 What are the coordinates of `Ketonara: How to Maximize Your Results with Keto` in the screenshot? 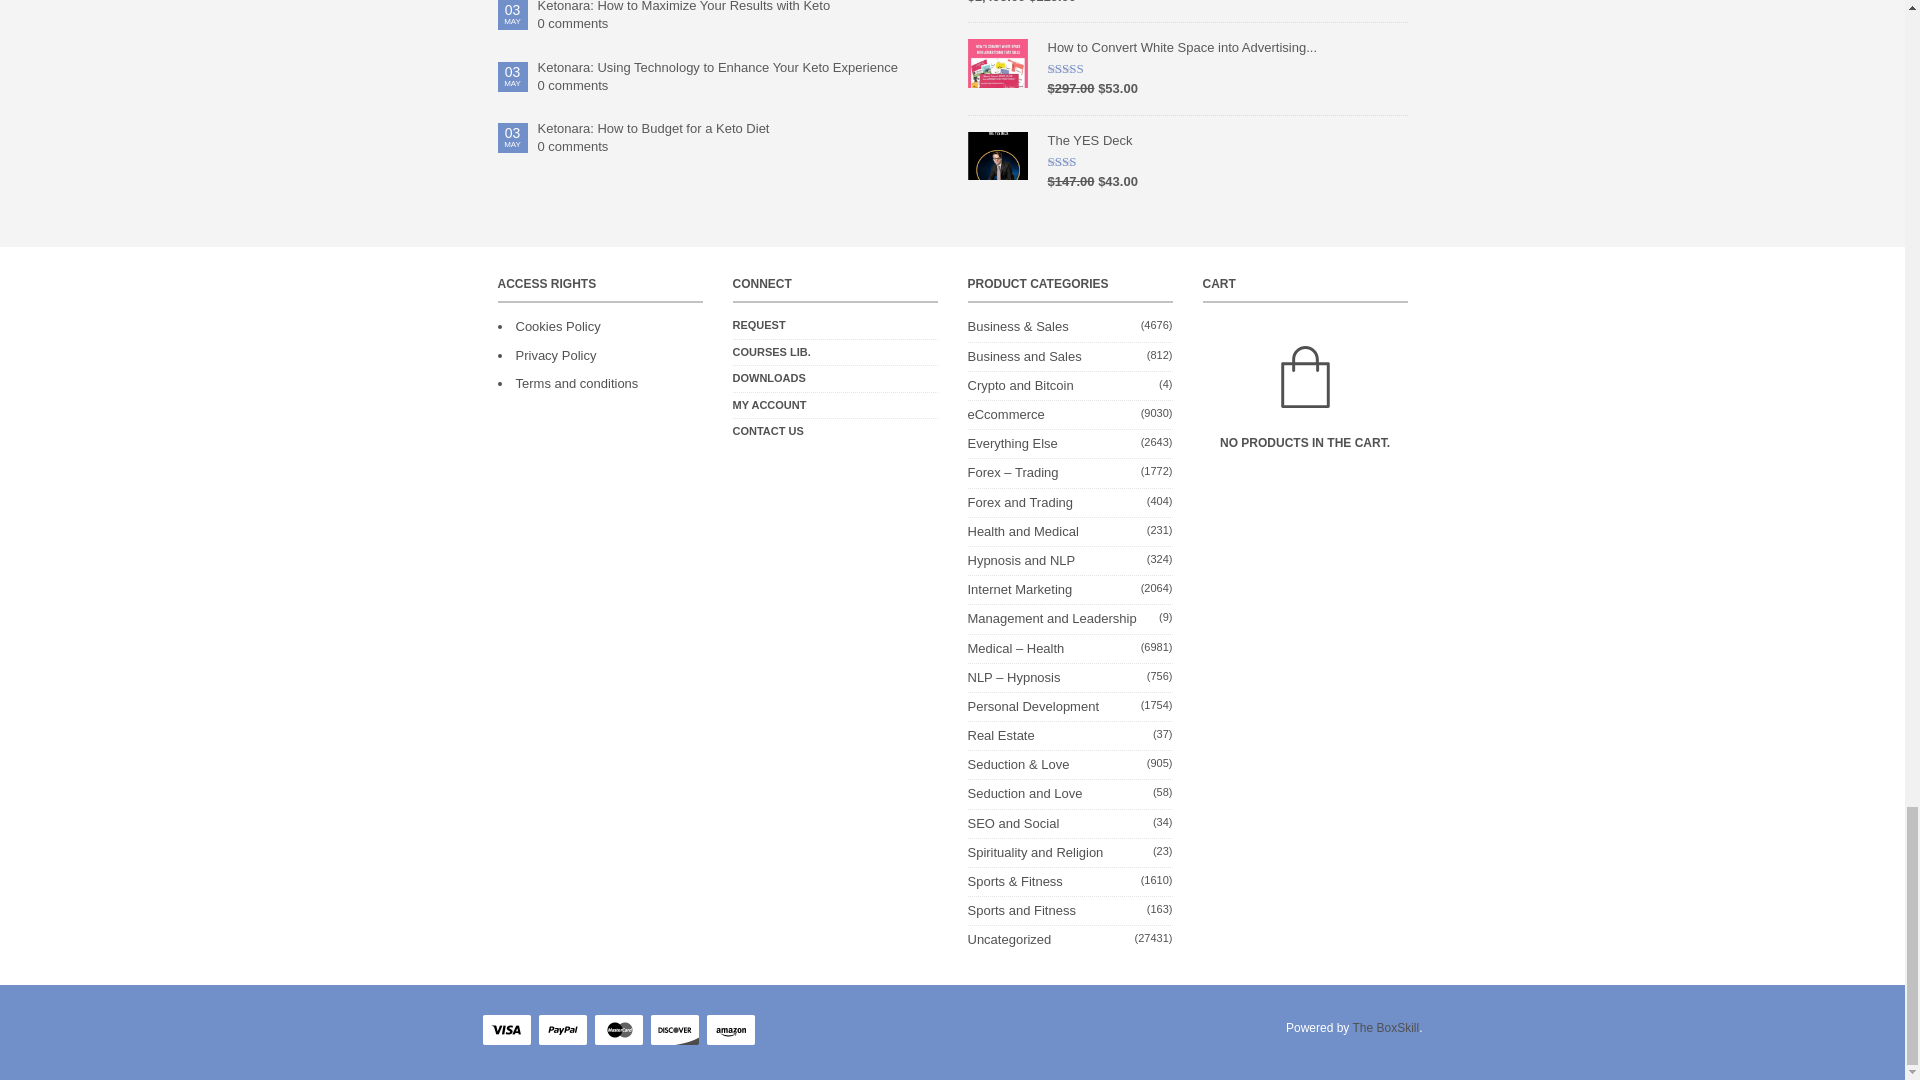 It's located at (738, 8).